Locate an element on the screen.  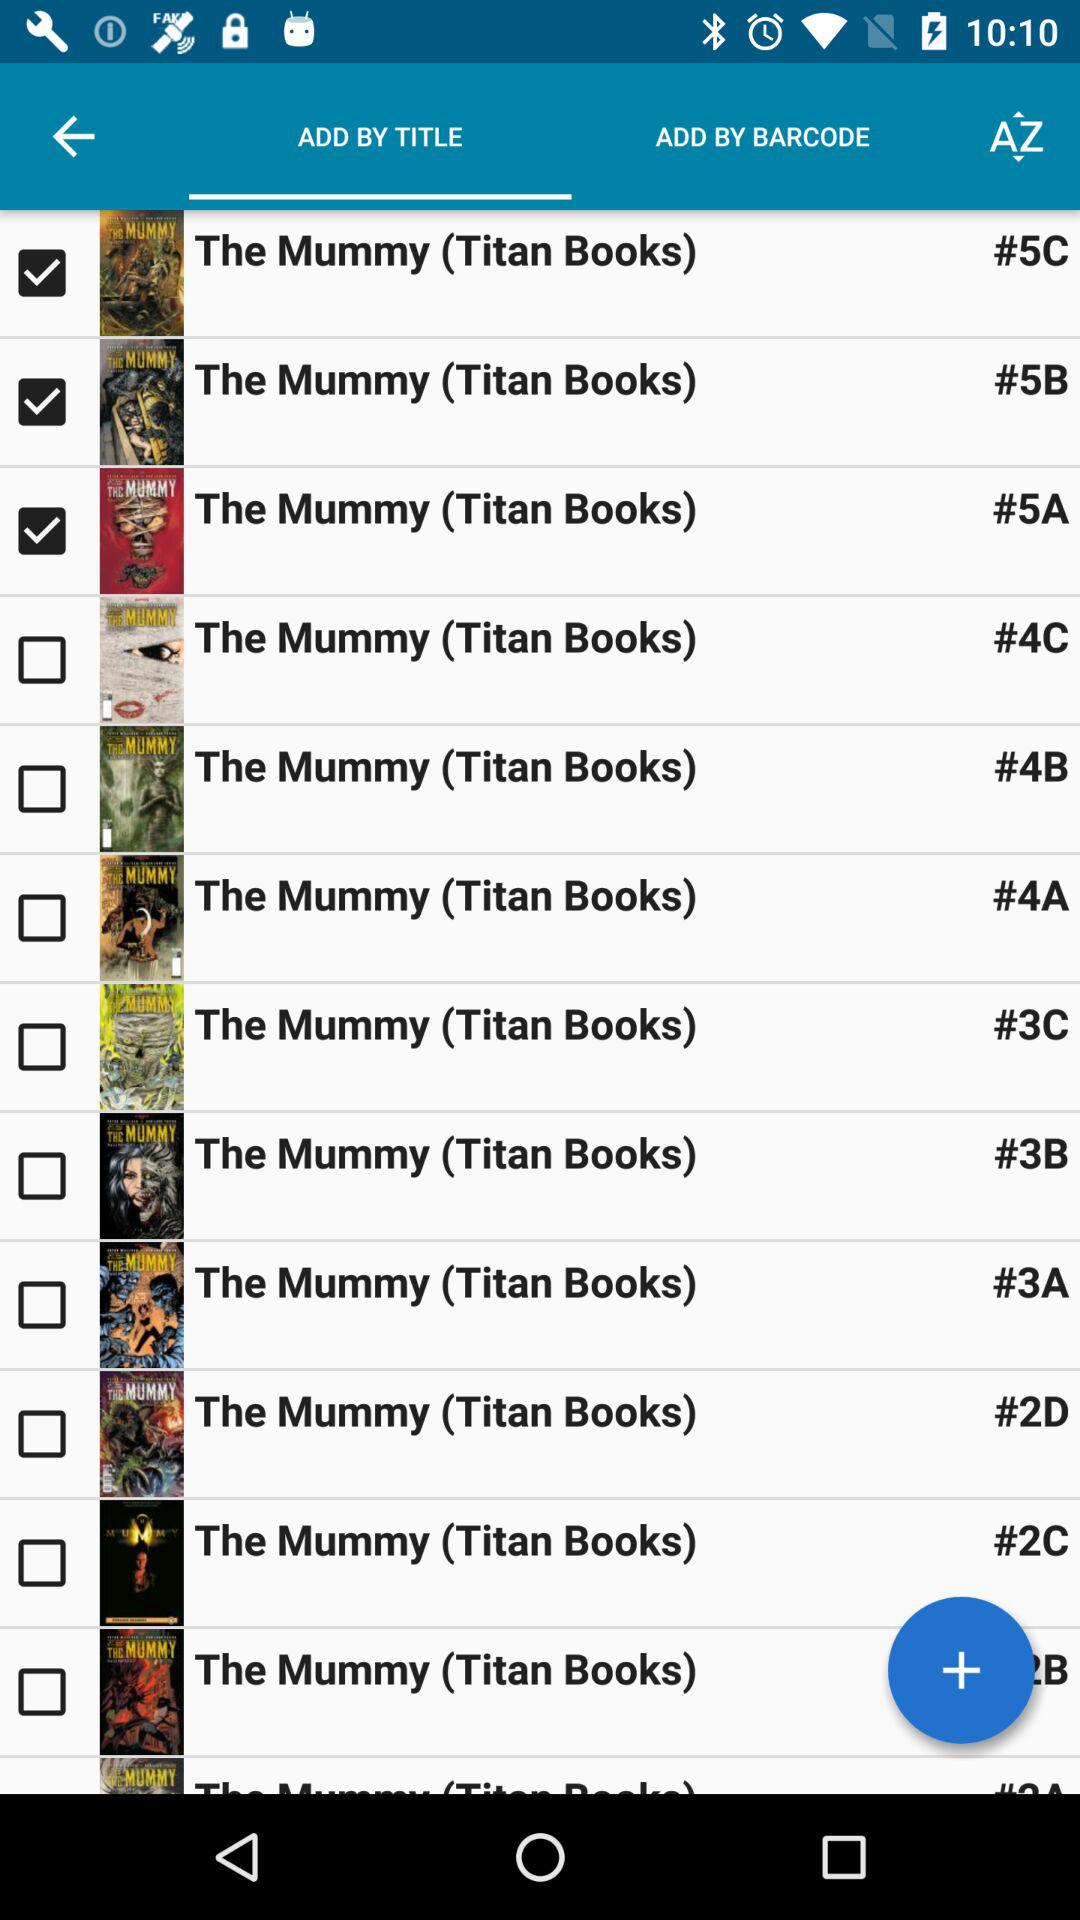
book select checkbox is located at coordinates (50, 273).